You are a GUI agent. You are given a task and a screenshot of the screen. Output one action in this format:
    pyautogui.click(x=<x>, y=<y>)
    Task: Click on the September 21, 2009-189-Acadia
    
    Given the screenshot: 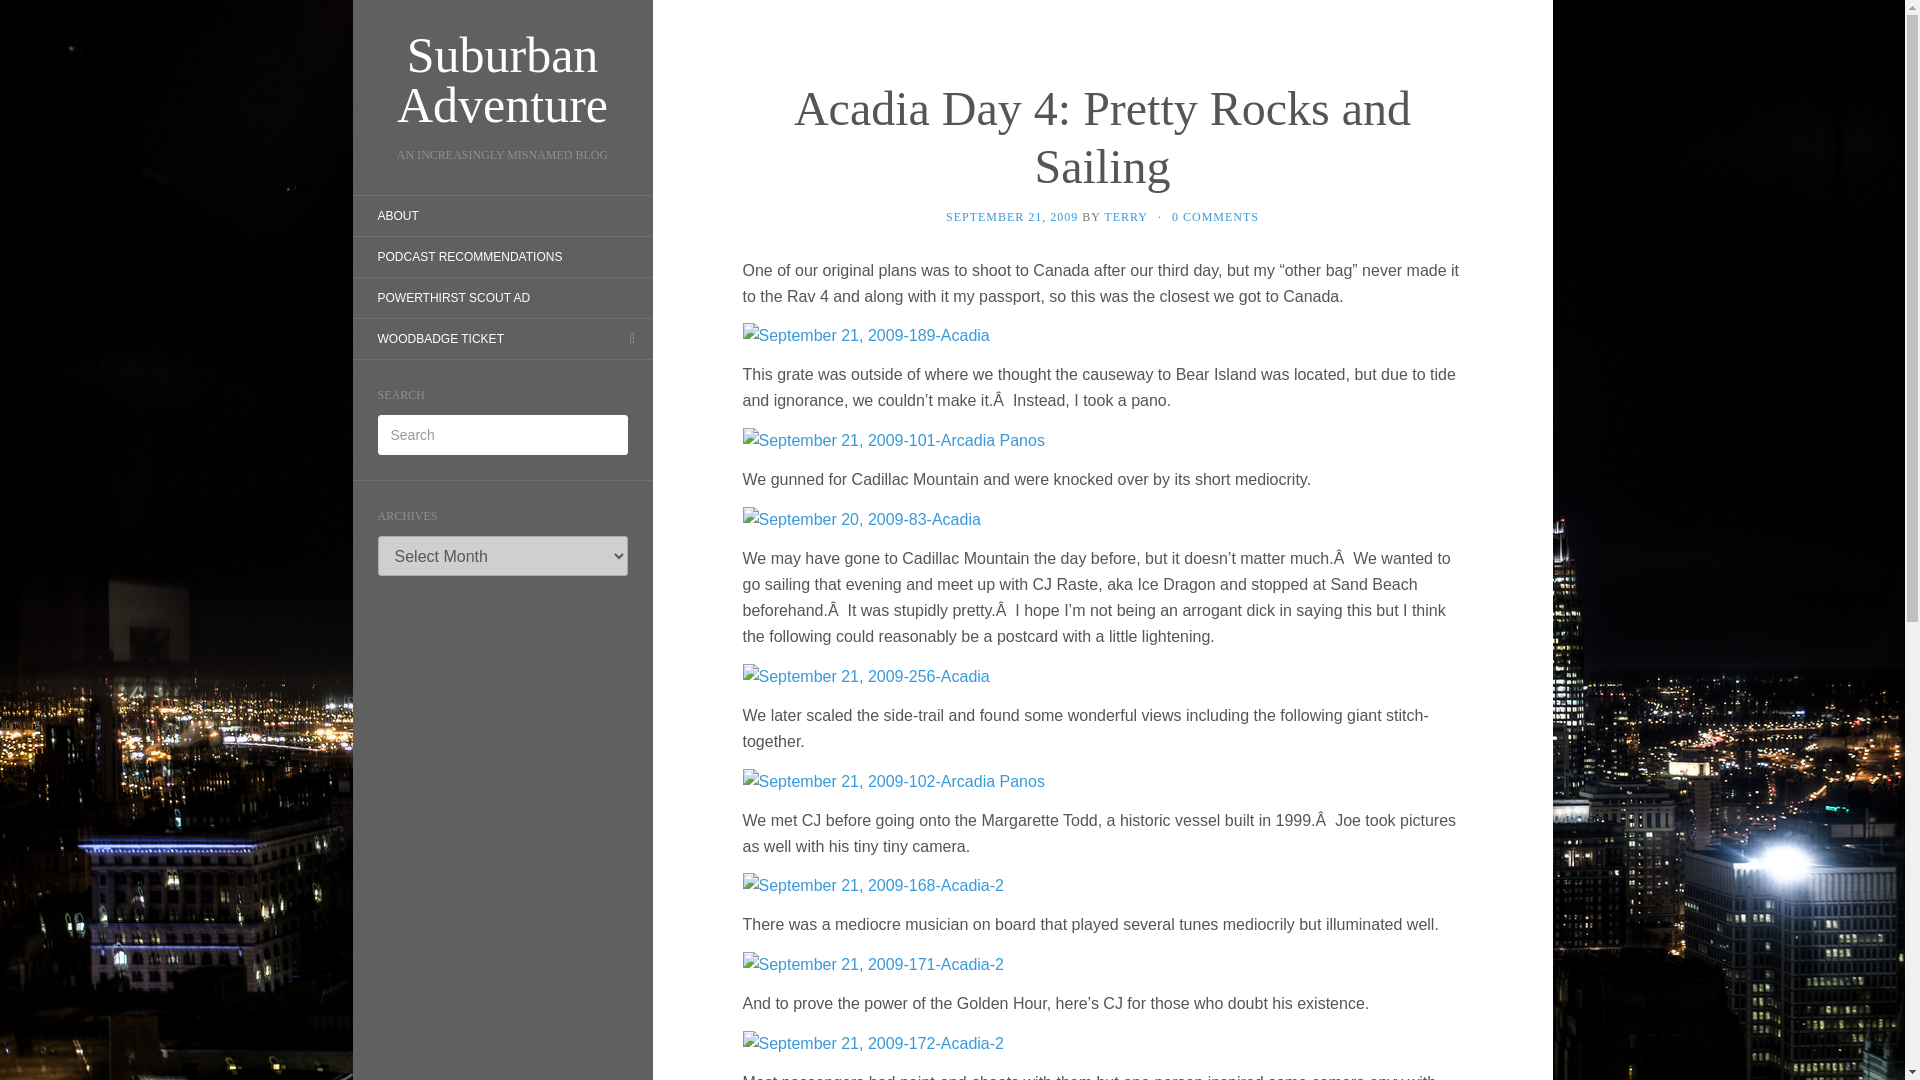 What is the action you would take?
    pyautogui.click(x=864, y=336)
    